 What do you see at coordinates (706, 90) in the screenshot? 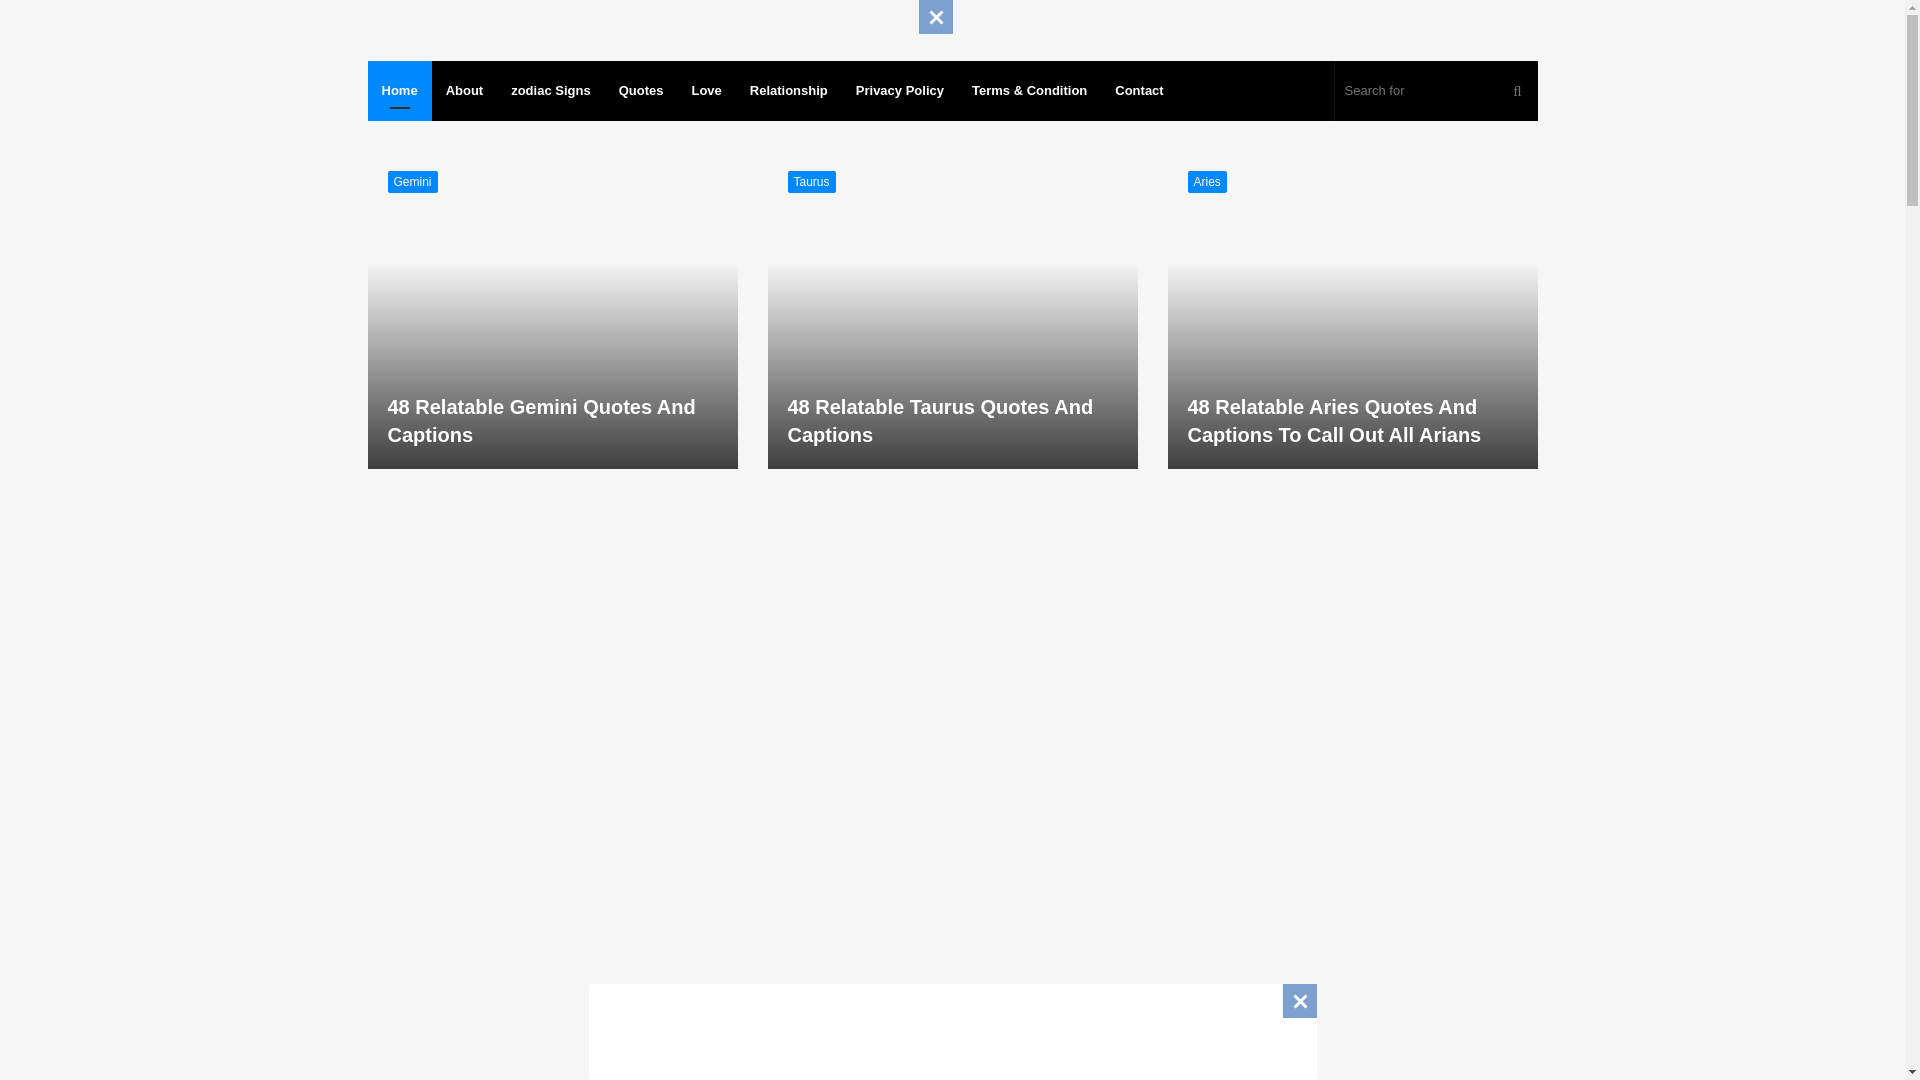
I see `Love` at bounding box center [706, 90].